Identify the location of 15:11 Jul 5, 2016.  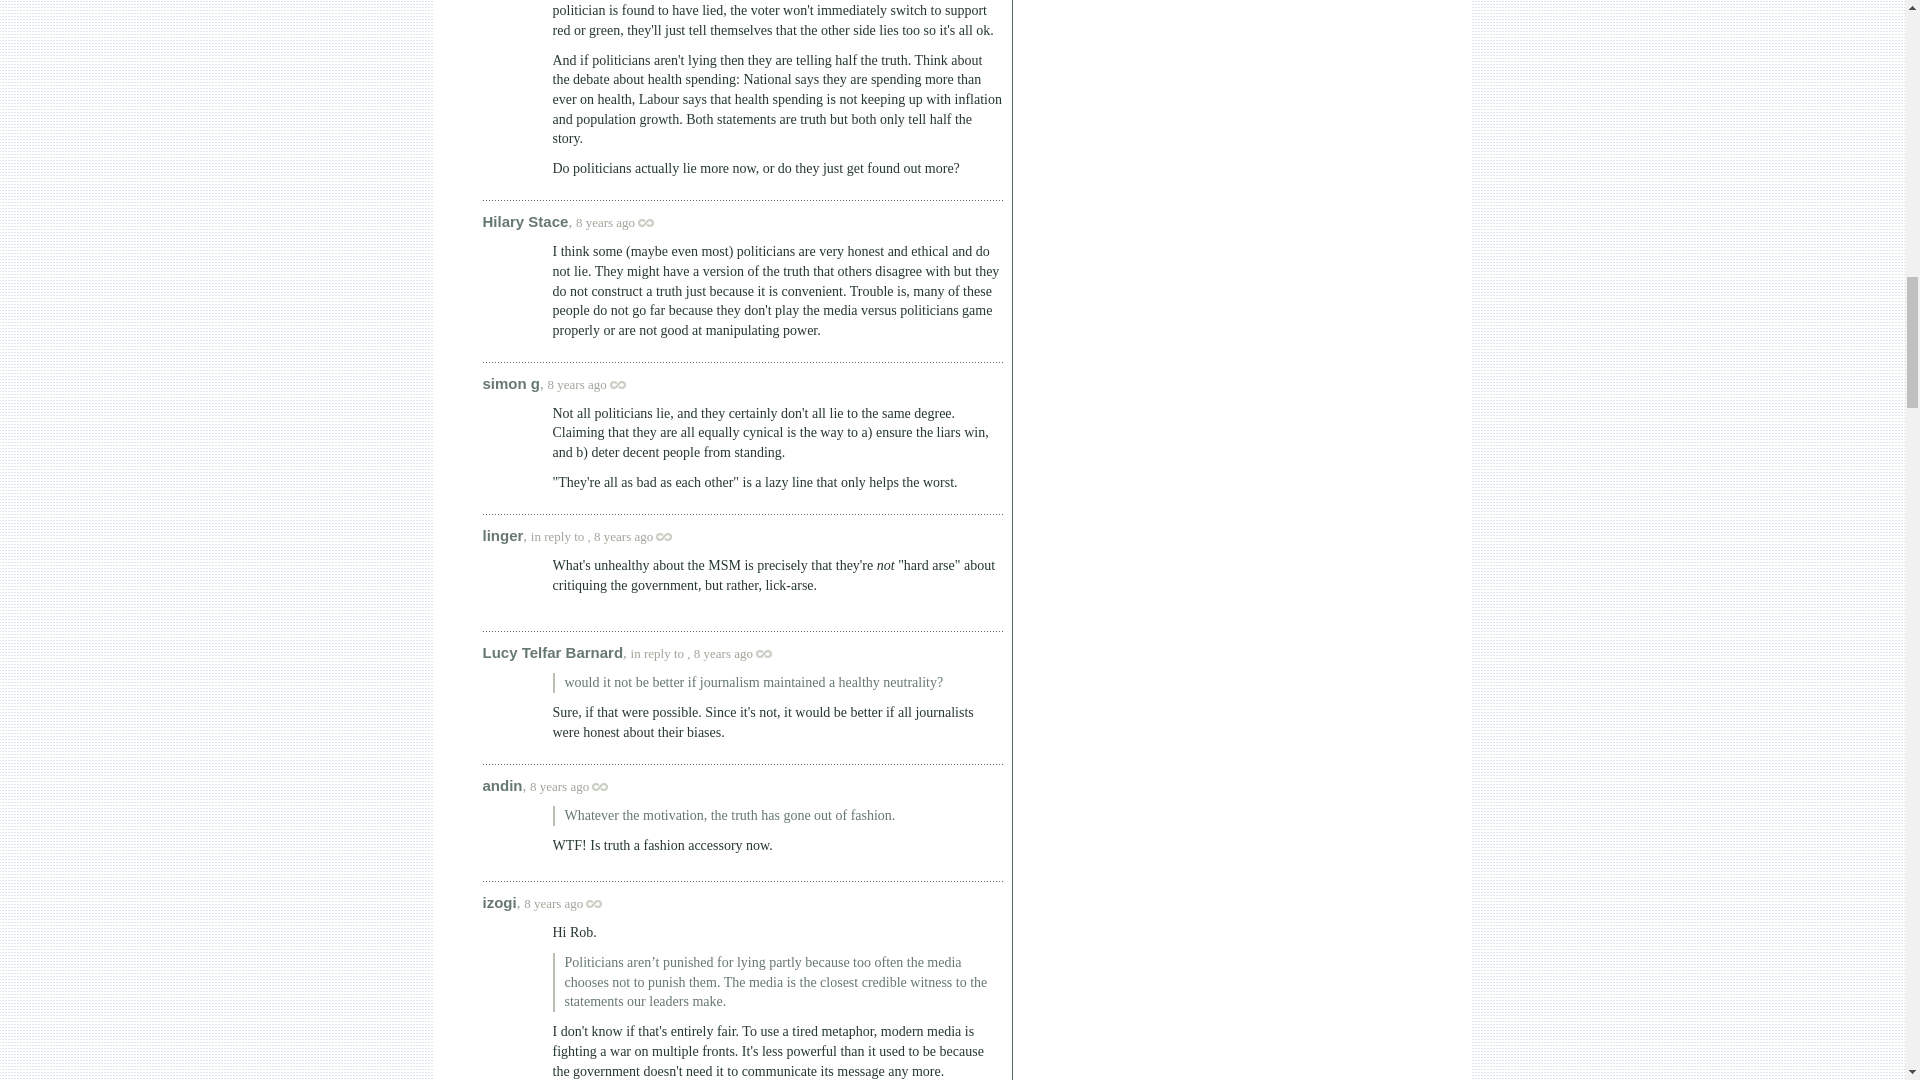
(622, 536).